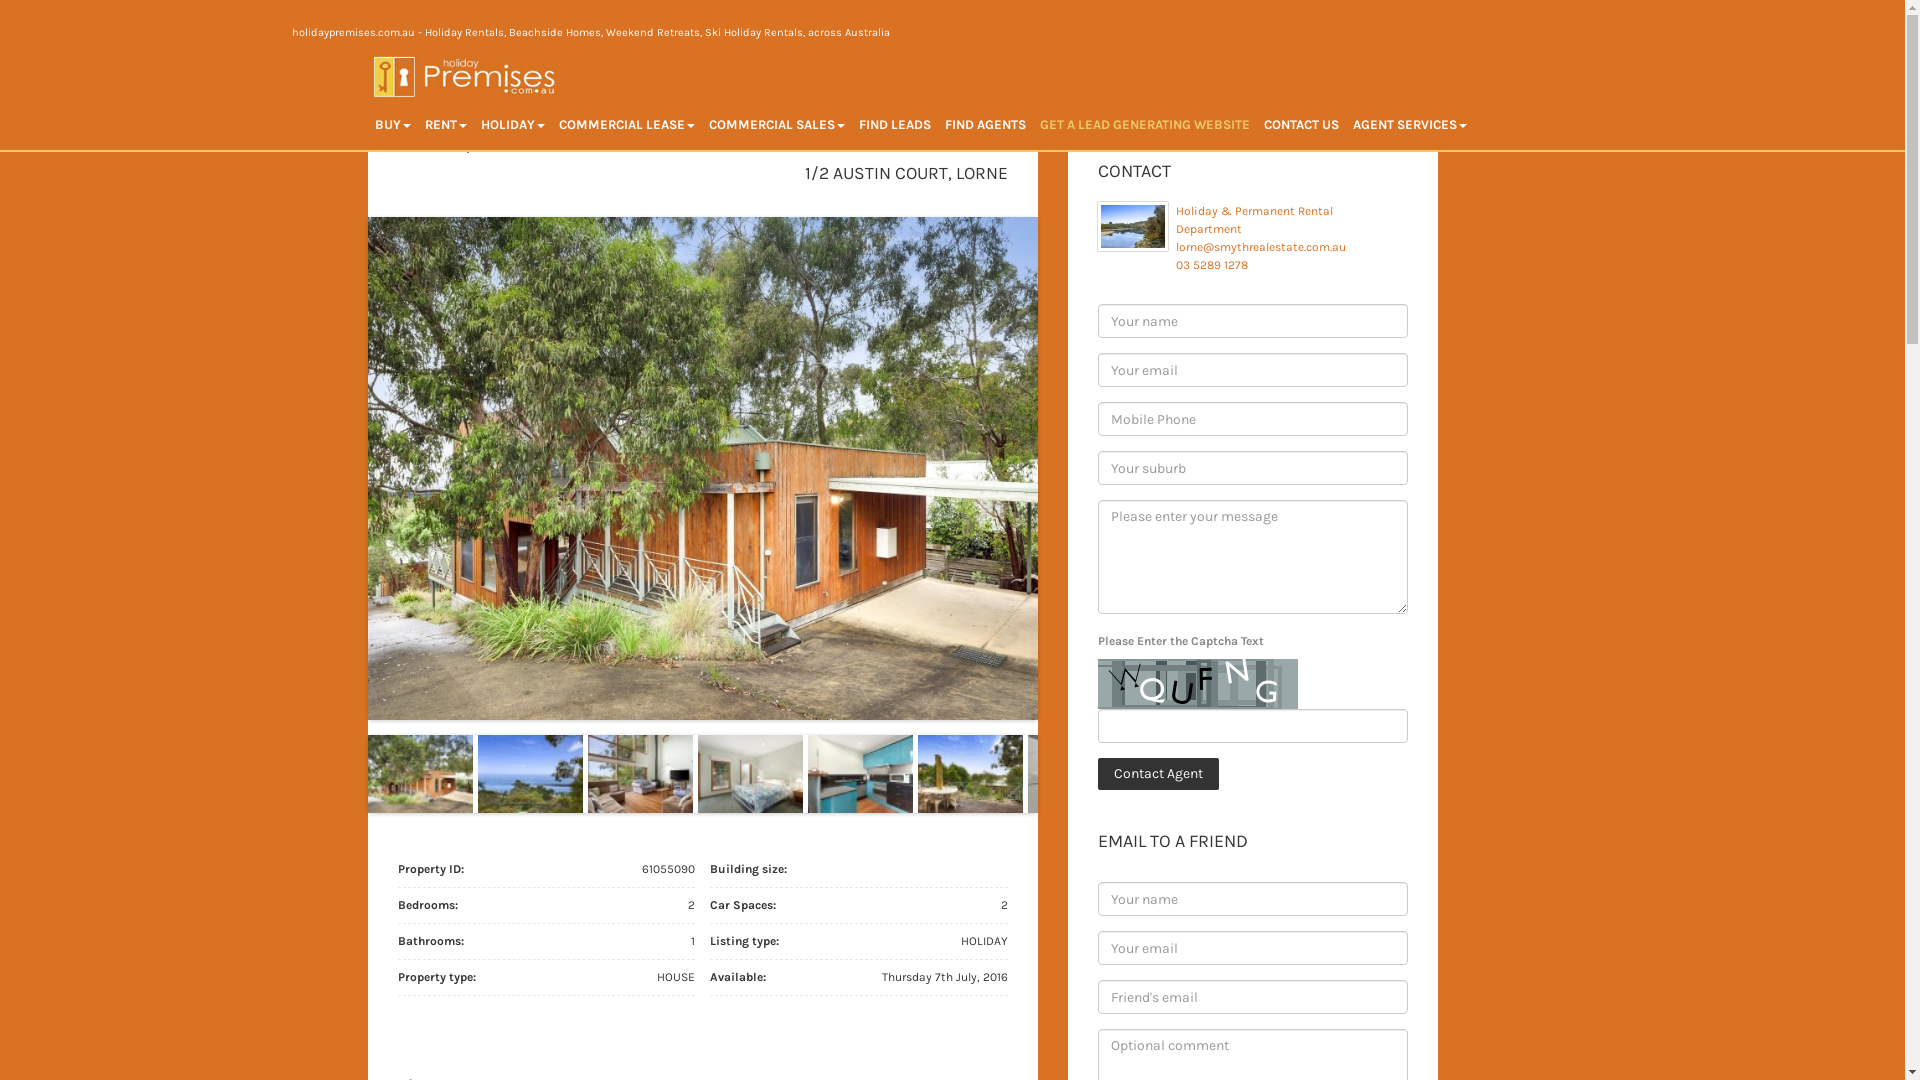 This screenshot has width=1920, height=1080. Describe the element at coordinates (1261, 247) in the screenshot. I see `lorne@smythrealestate.com.au` at that location.